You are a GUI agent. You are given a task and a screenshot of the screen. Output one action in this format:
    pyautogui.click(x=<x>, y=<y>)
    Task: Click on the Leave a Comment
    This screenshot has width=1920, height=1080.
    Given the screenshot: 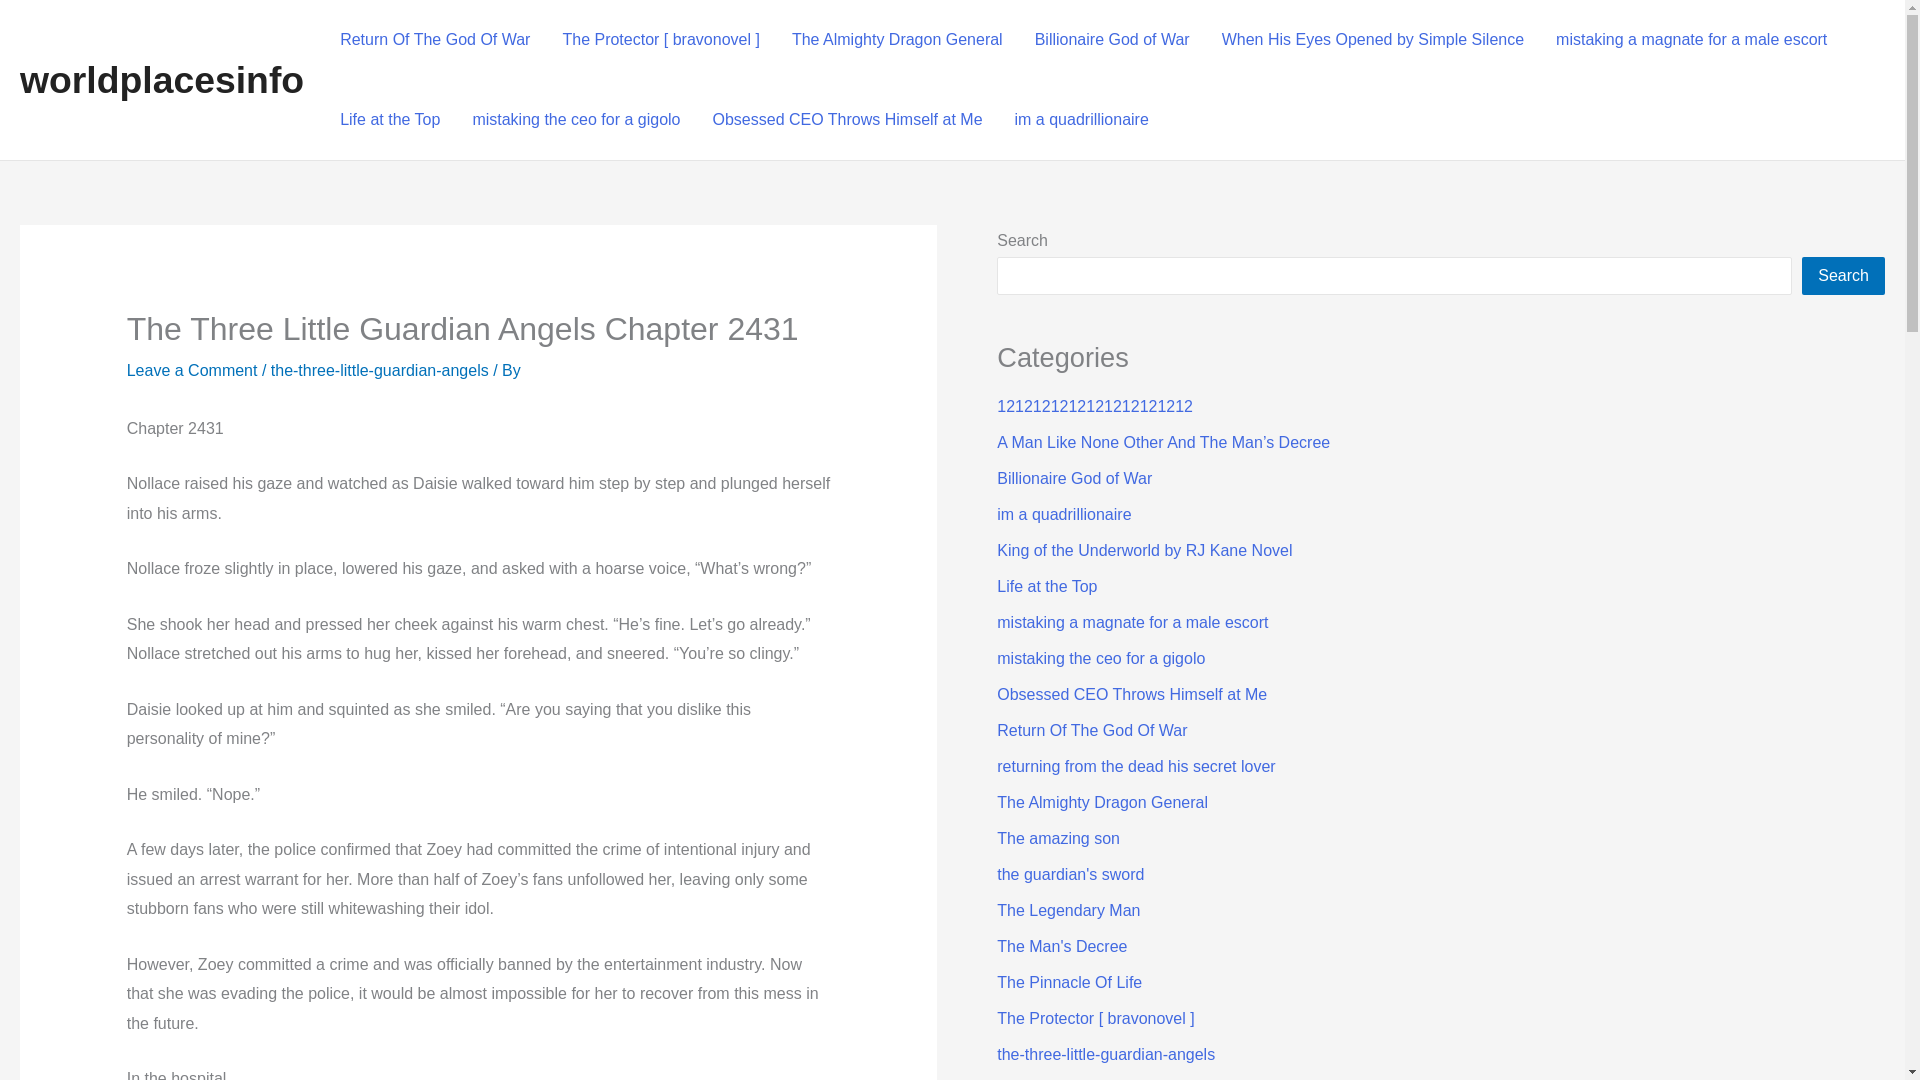 What is the action you would take?
    pyautogui.click(x=192, y=370)
    